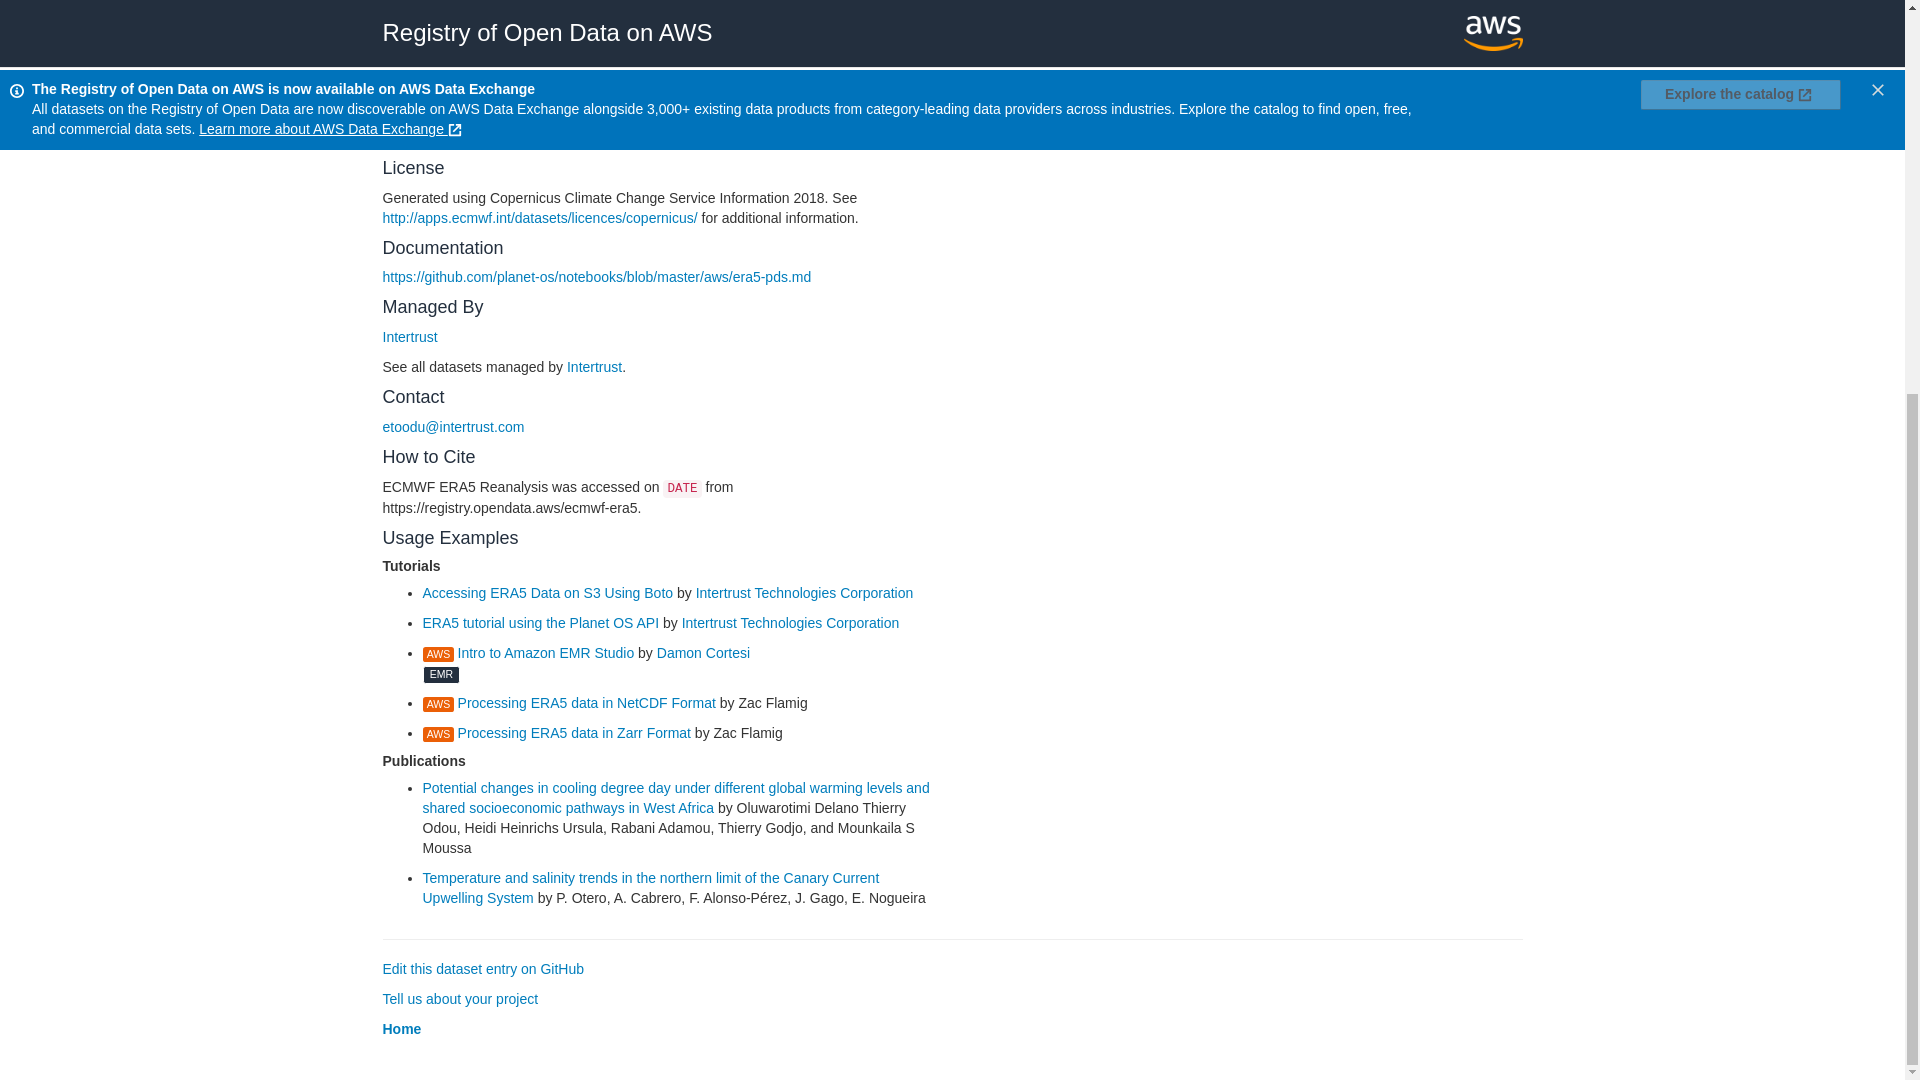 Image resolution: width=1920 pixels, height=1080 pixels. Describe the element at coordinates (528, 652) in the screenshot. I see `Intro to Amazon EMR Studio` at that location.